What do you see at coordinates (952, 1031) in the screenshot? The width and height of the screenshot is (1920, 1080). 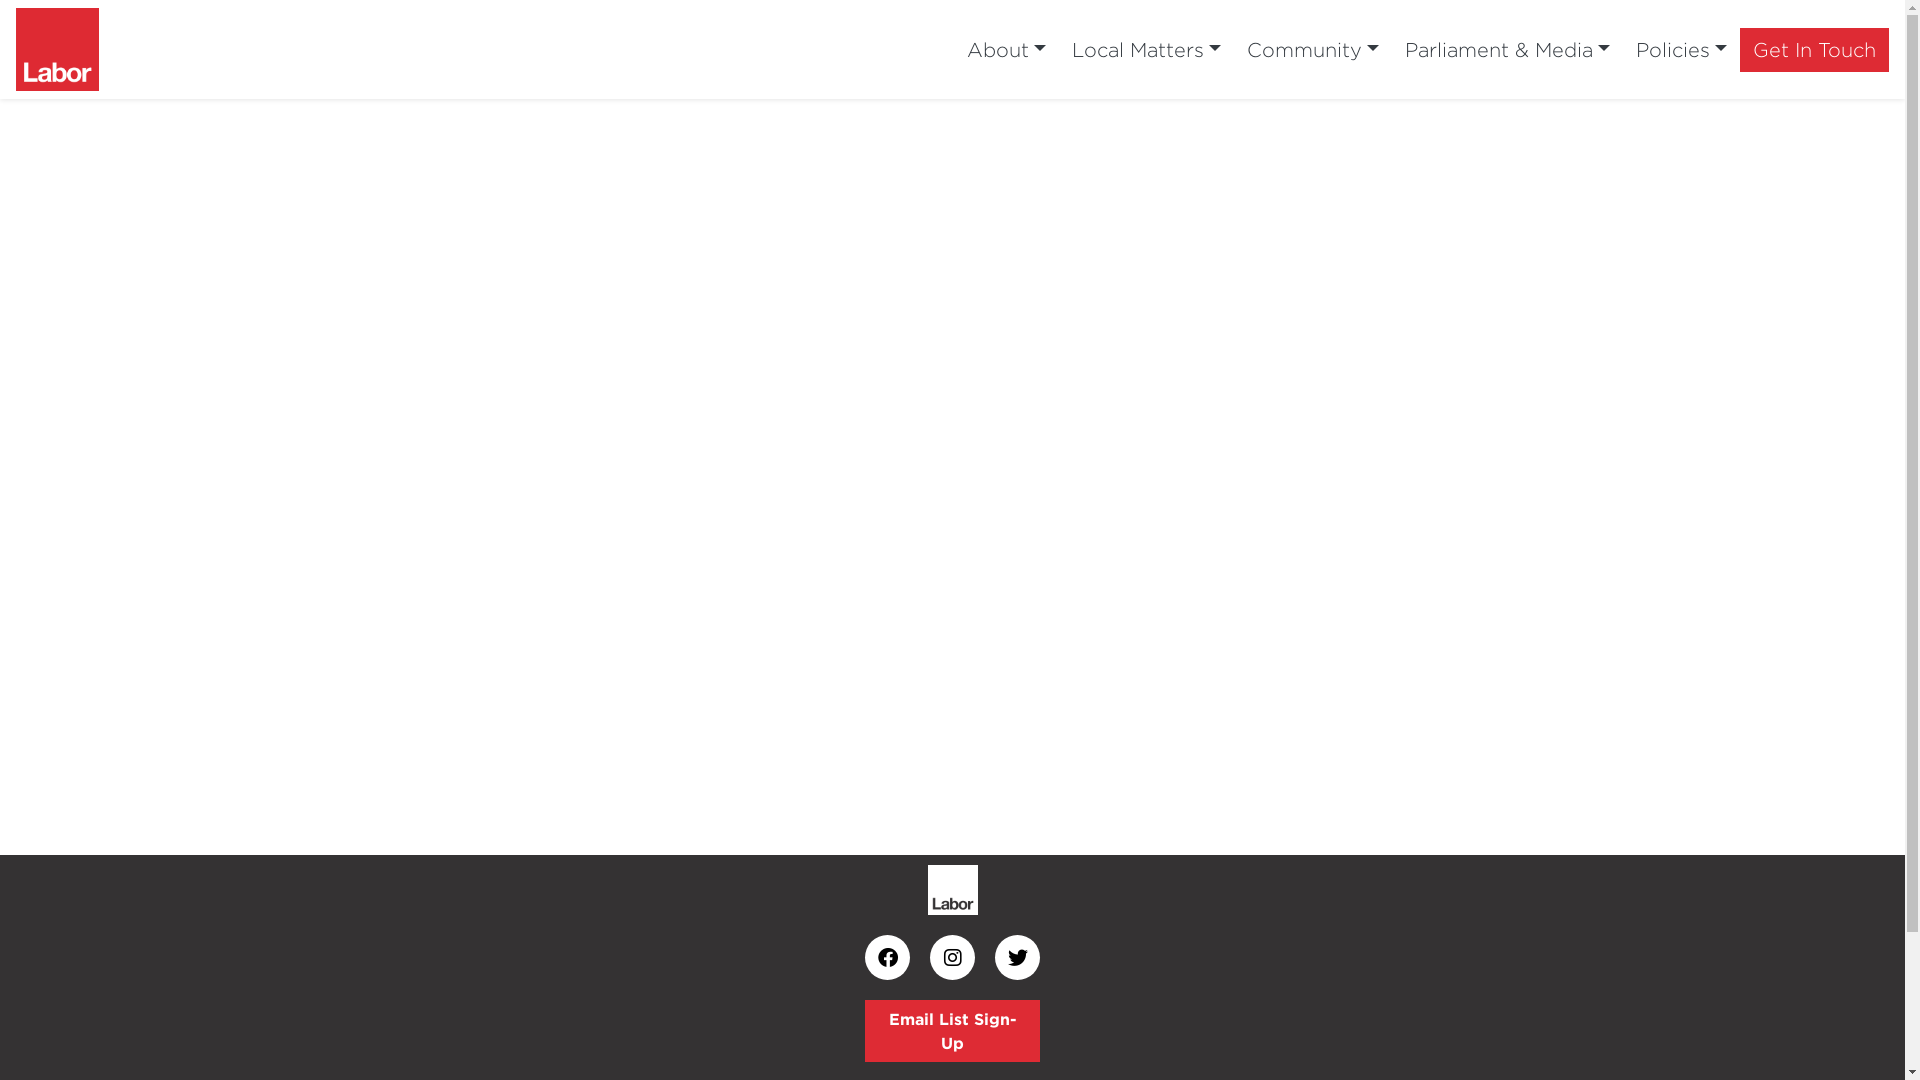 I see `Email List Sign-Up` at bounding box center [952, 1031].